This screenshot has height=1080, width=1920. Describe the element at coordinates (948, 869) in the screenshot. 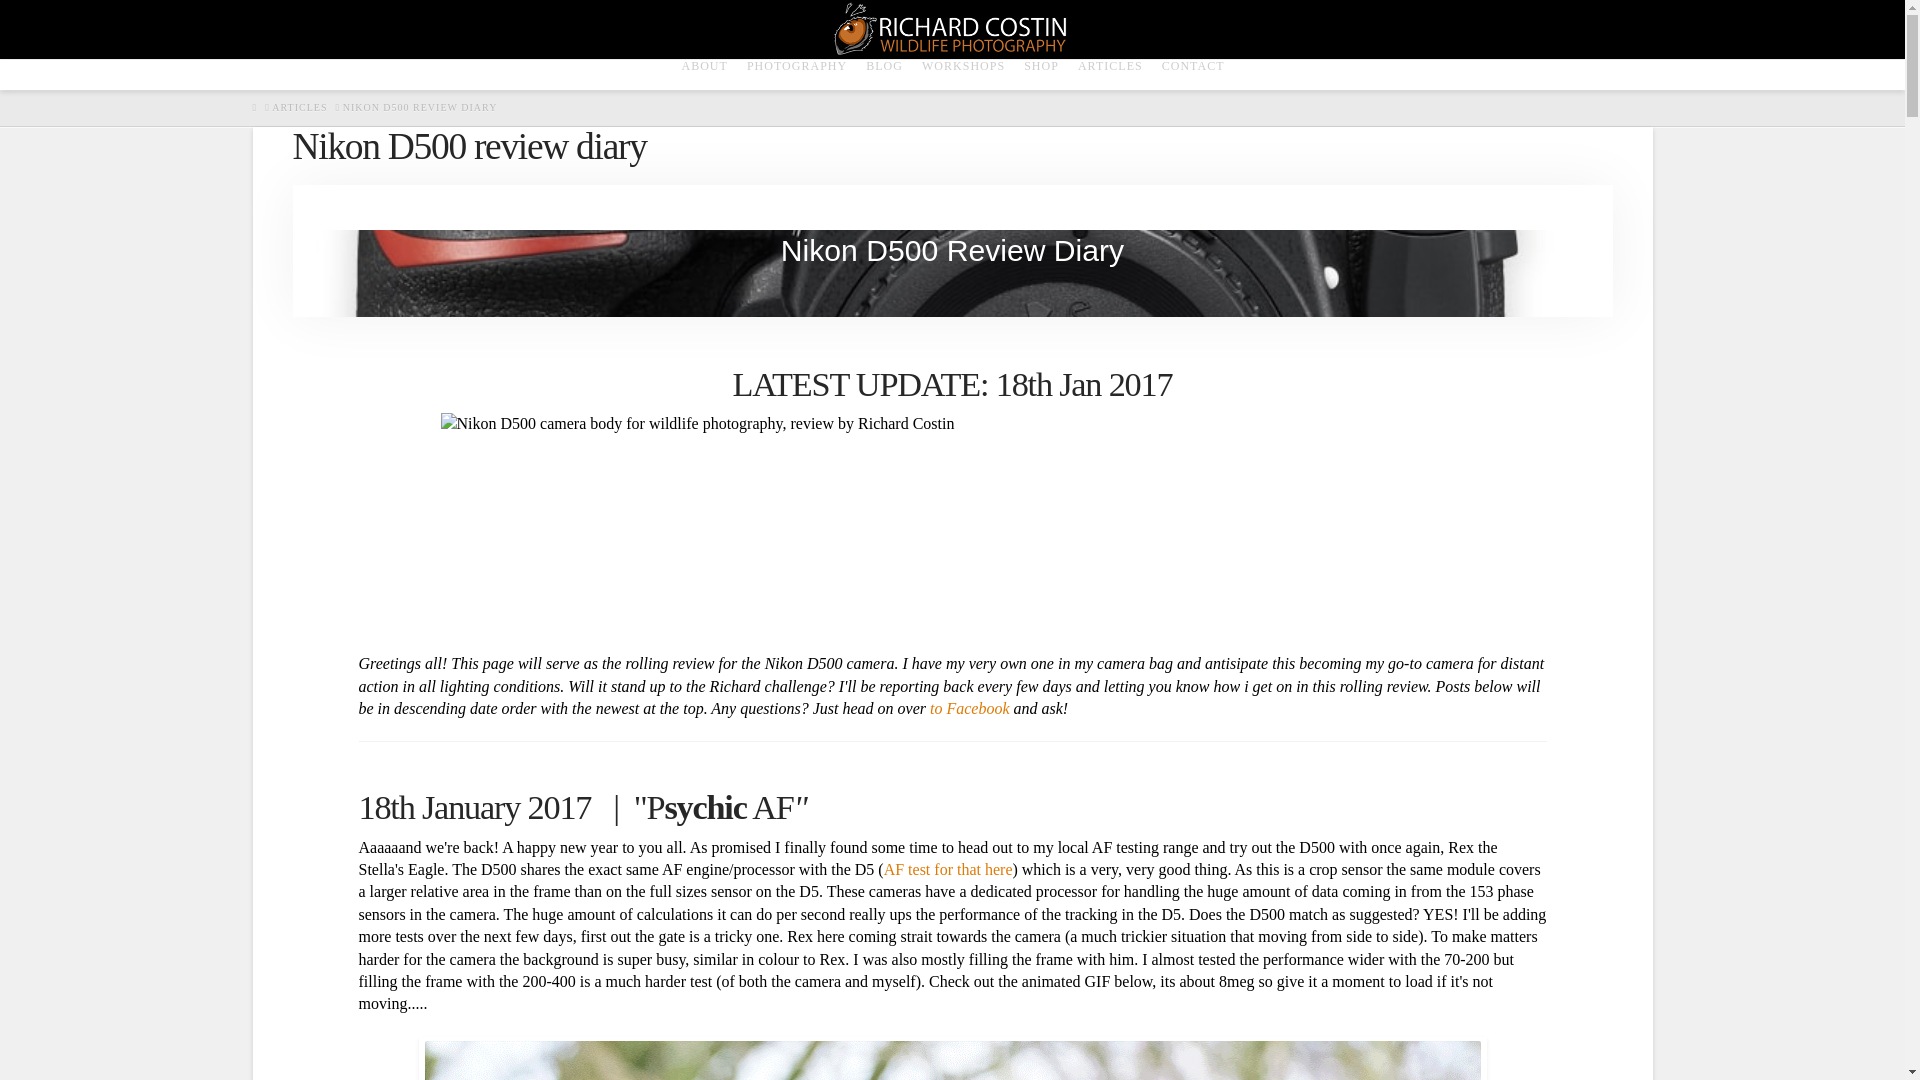

I see `AF test for that here` at that location.